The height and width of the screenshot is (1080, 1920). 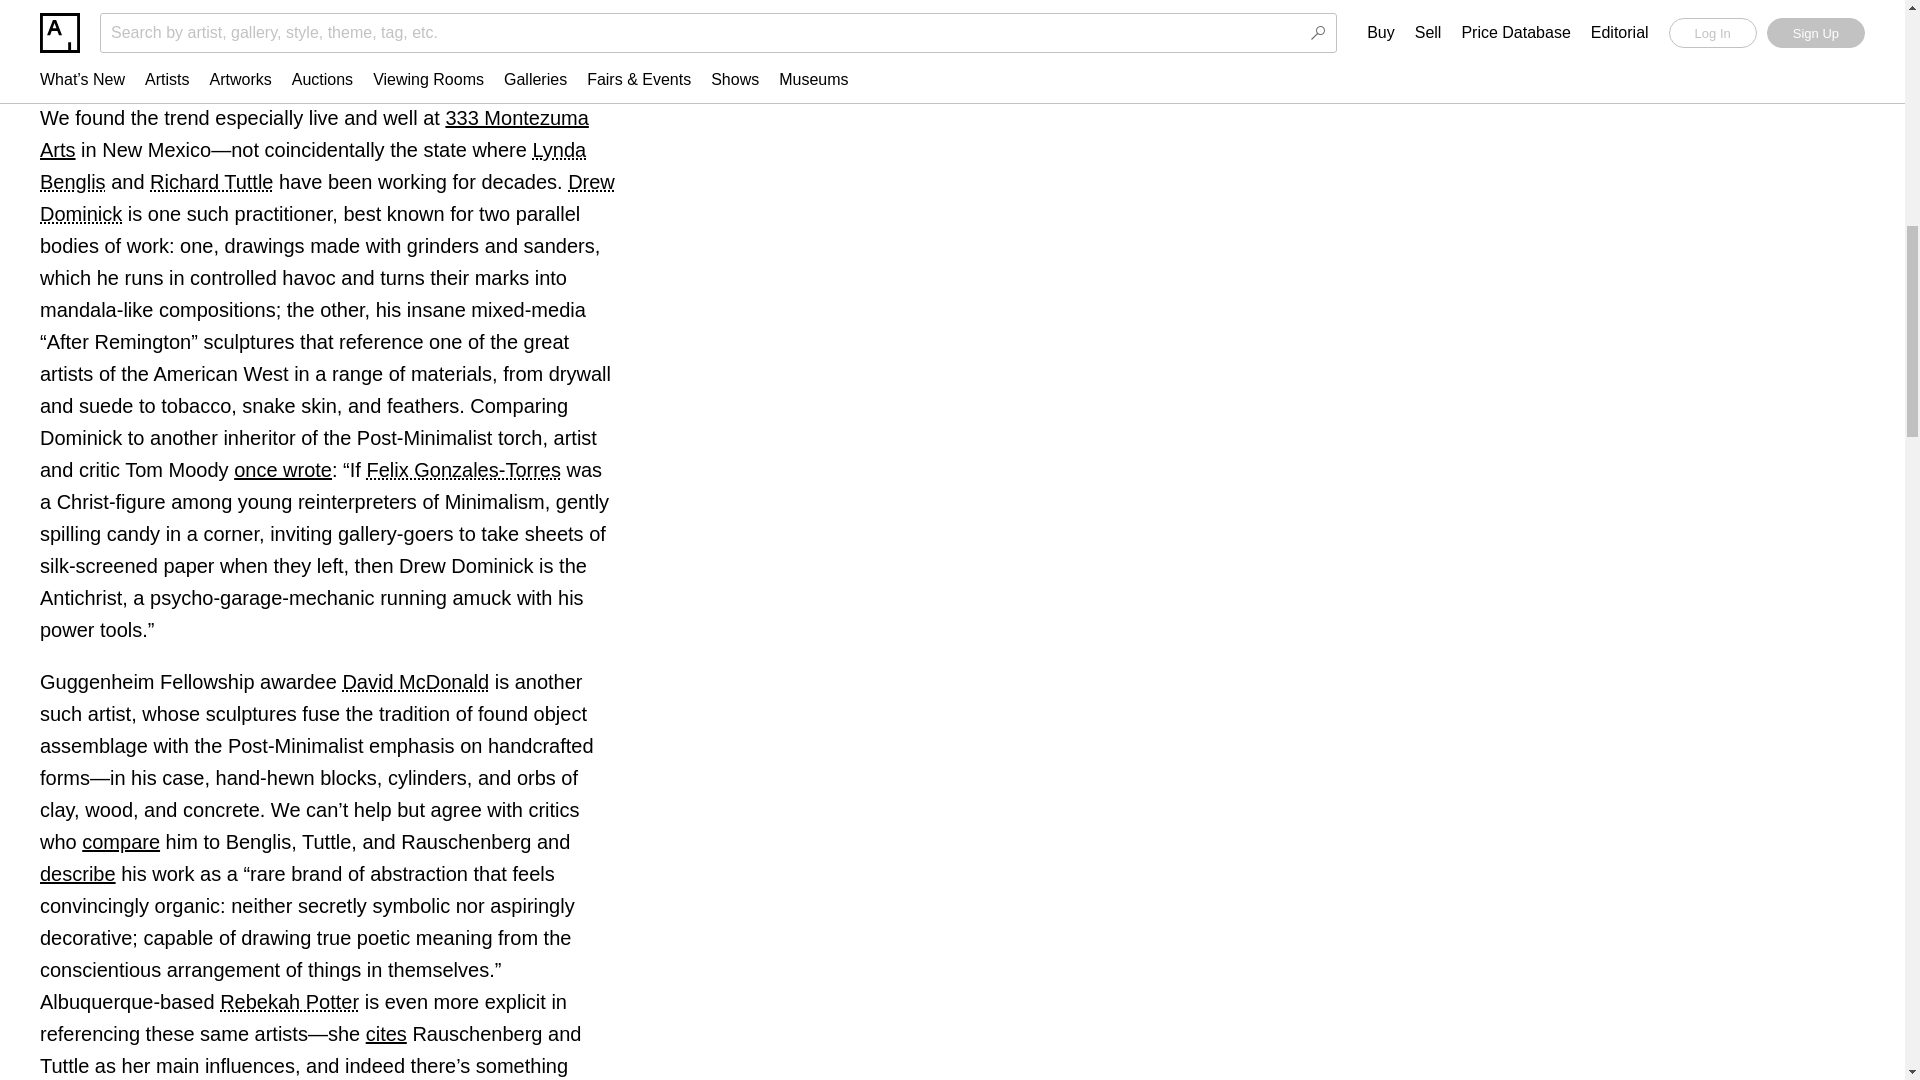 I want to click on Drew Dominick, so click(x=327, y=197).